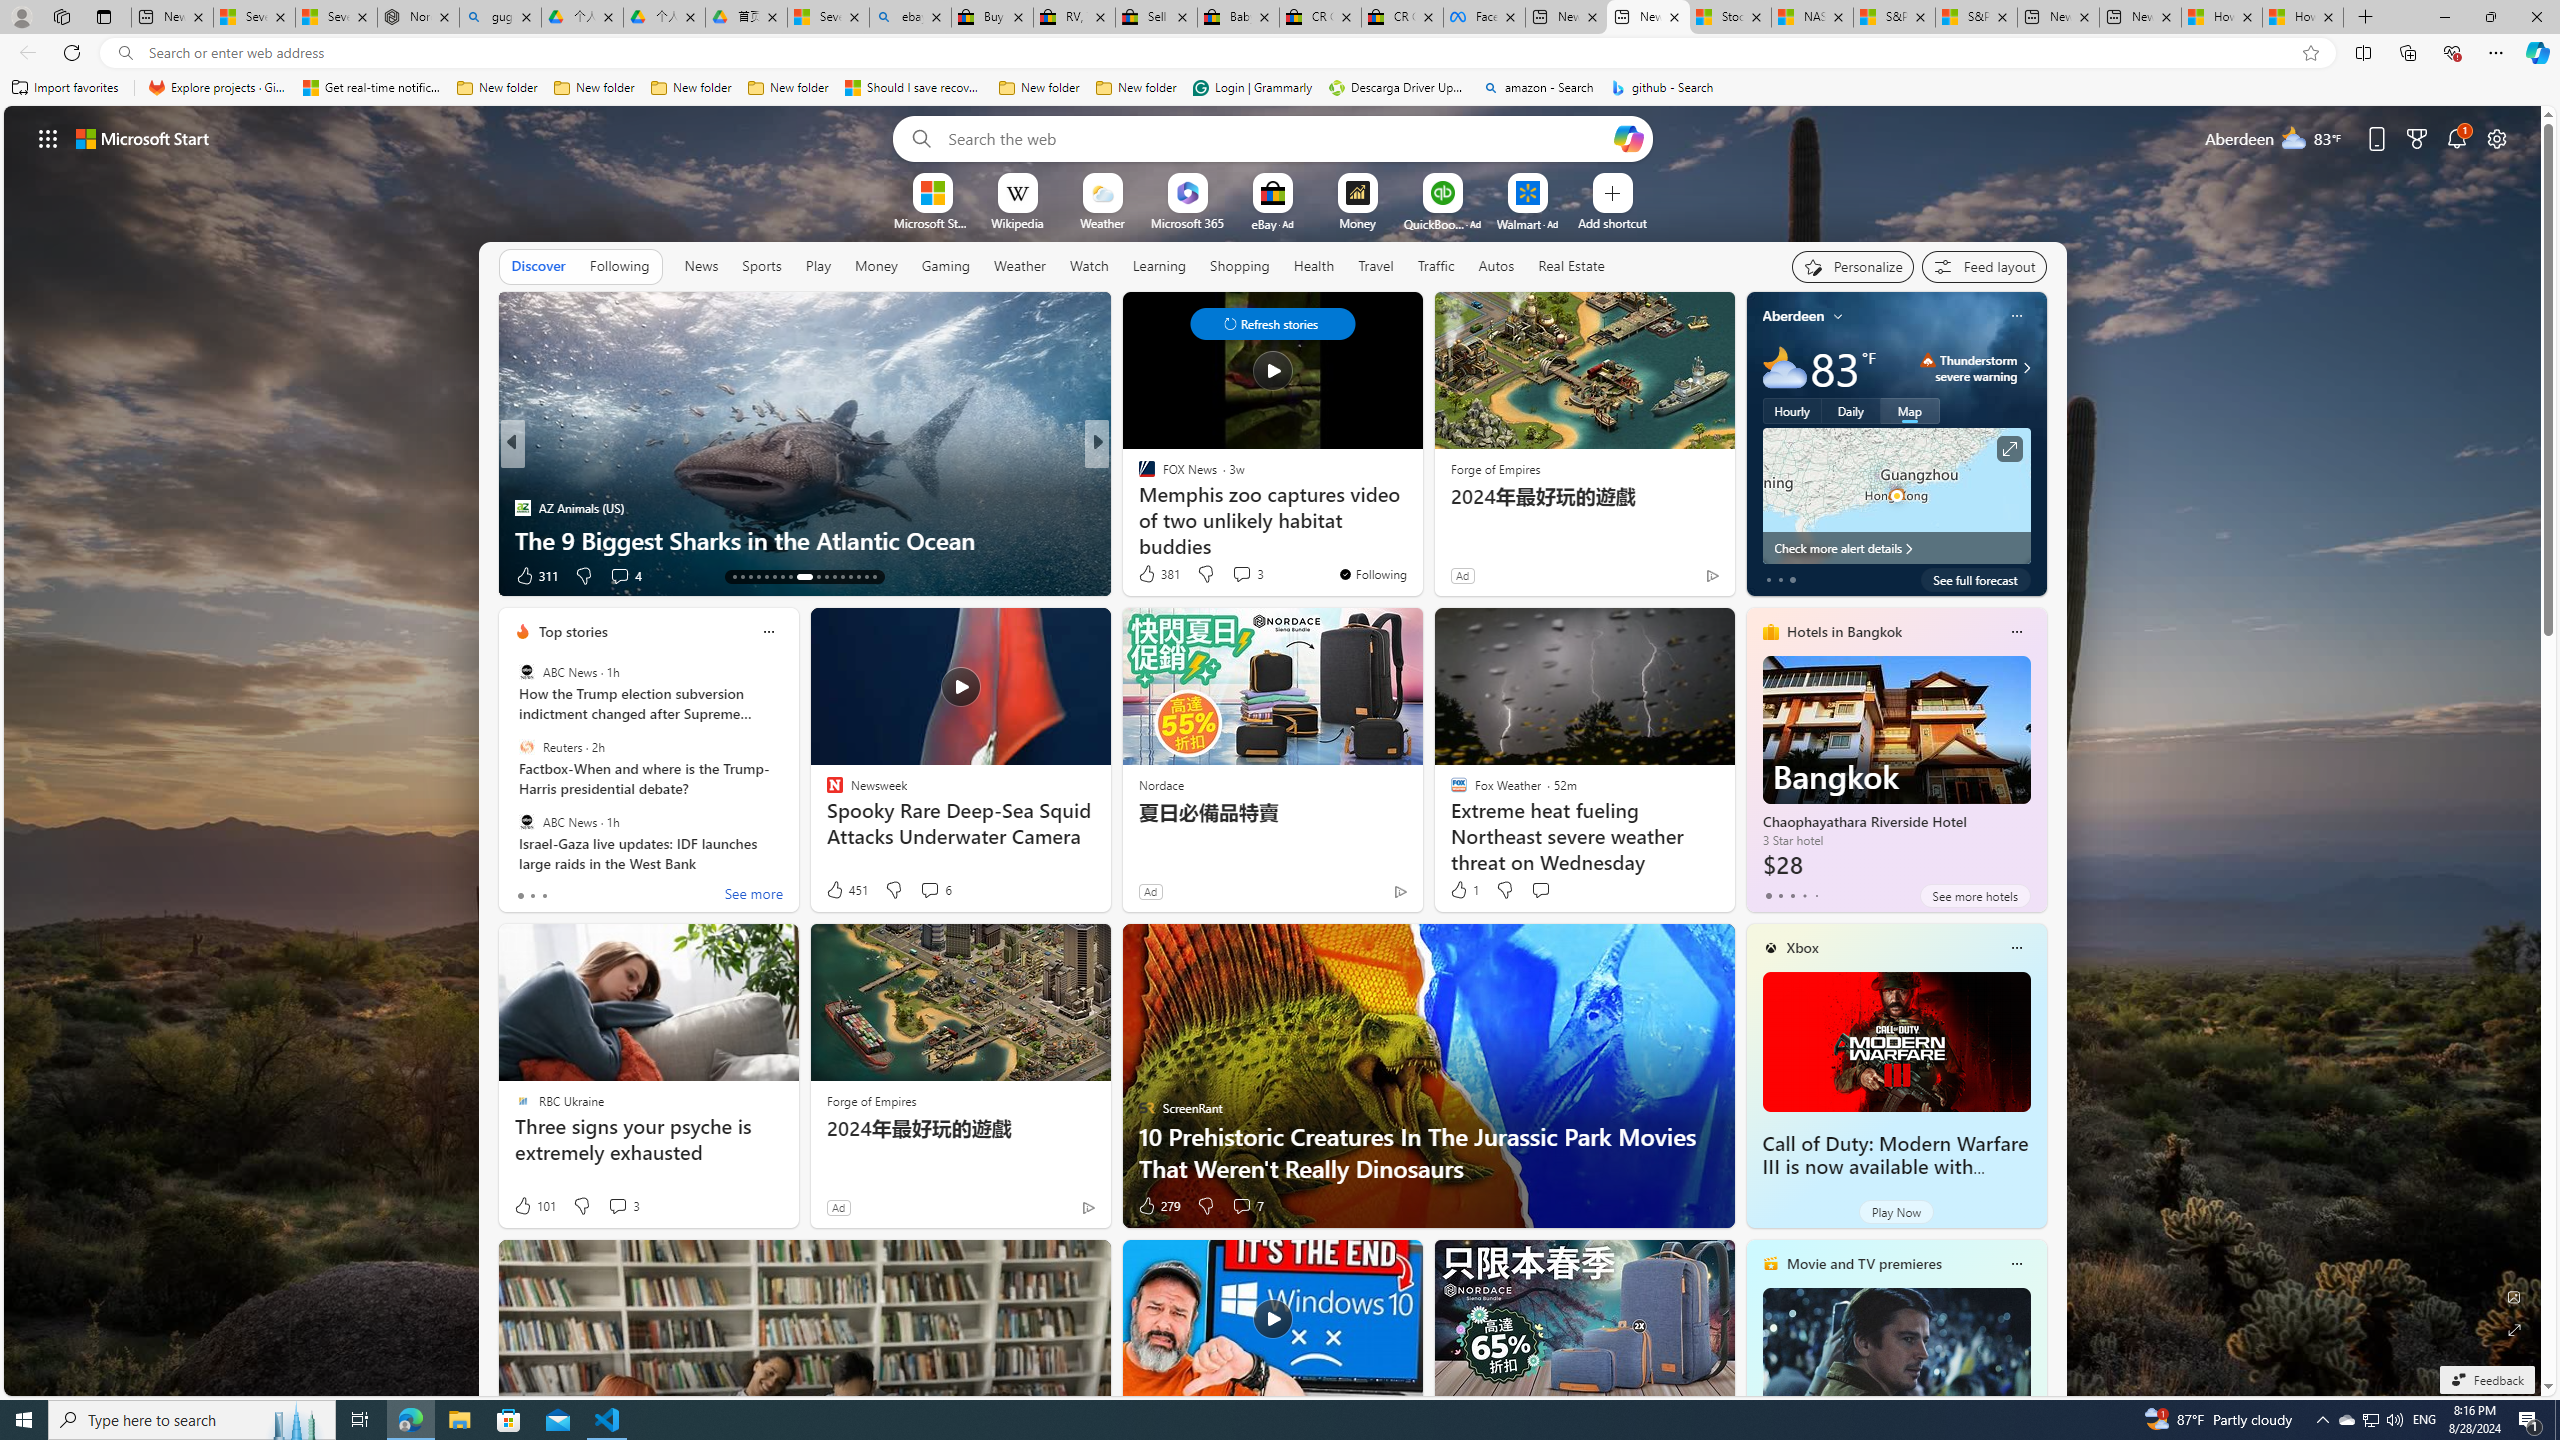 This screenshot has width=2560, height=1440. What do you see at coordinates (1241, 1206) in the screenshot?
I see `View comments 7 Comment` at bounding box center [1241, 1206].